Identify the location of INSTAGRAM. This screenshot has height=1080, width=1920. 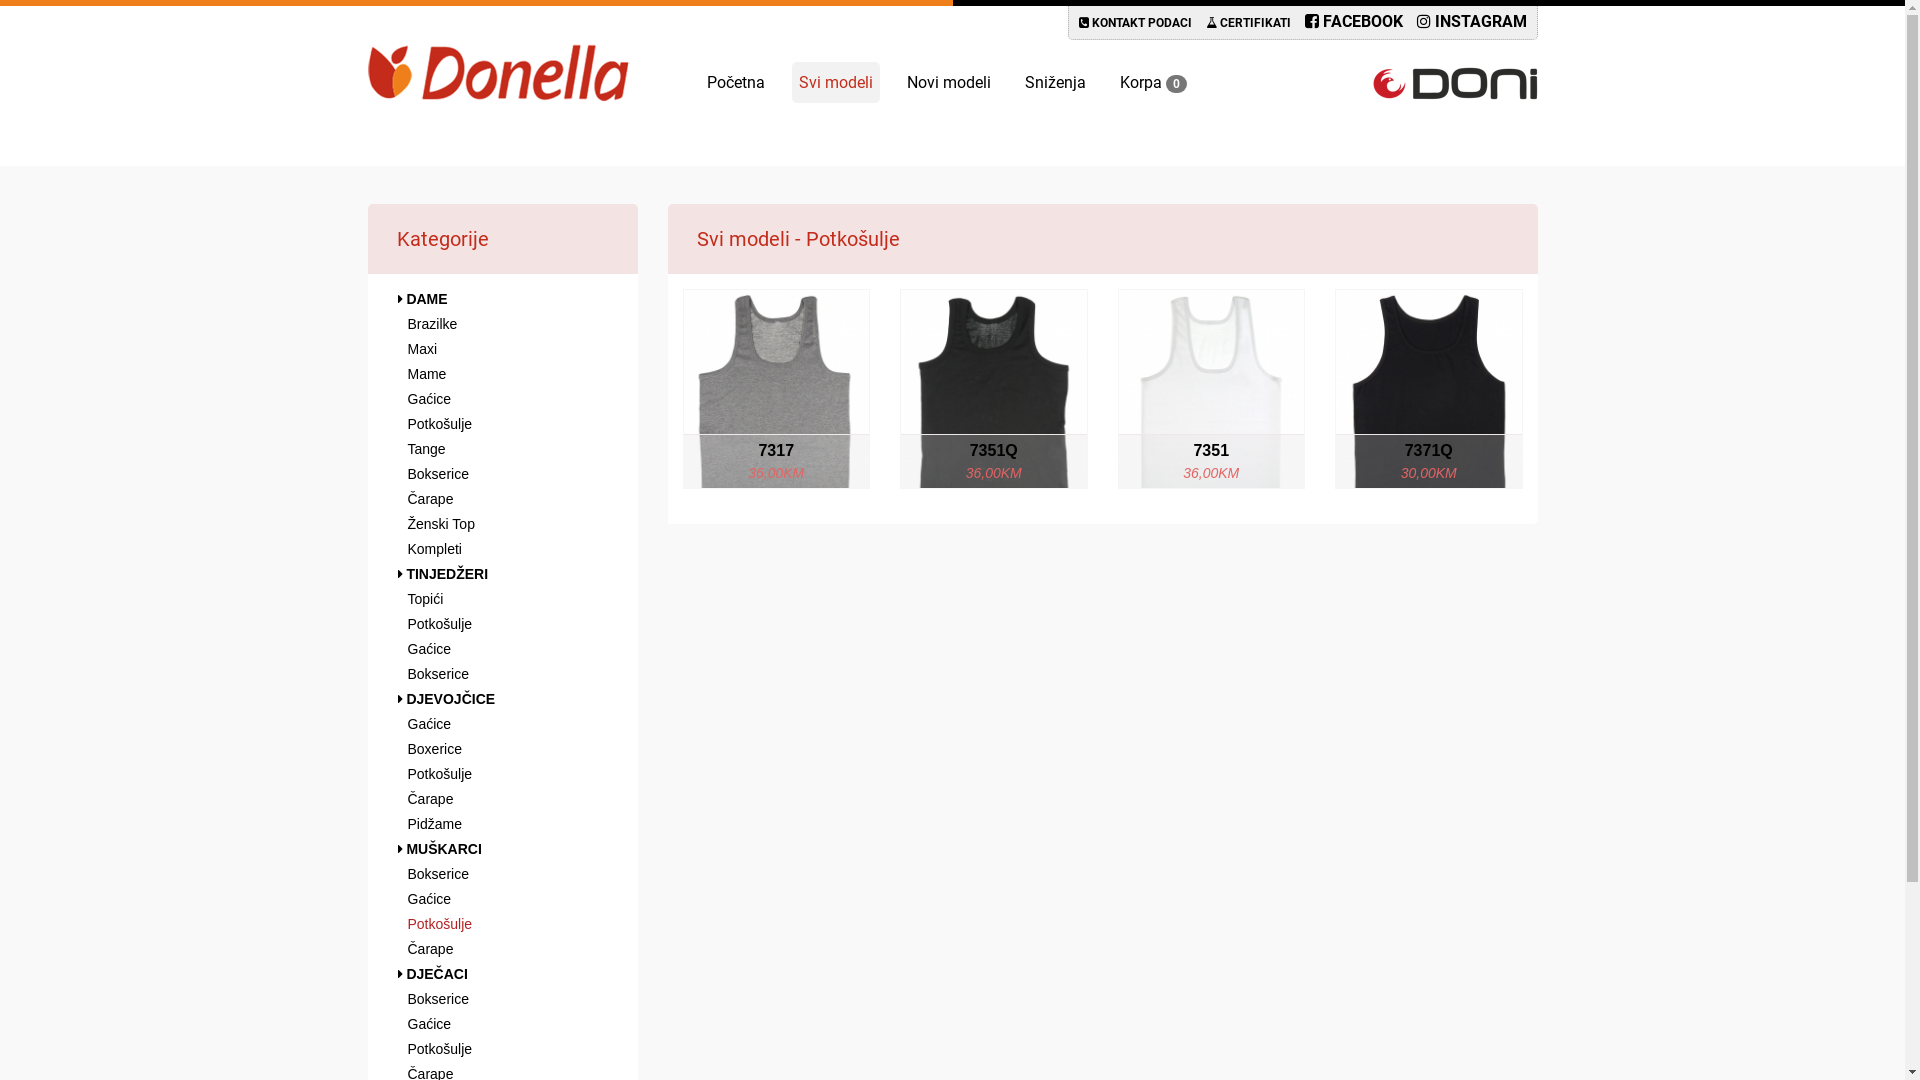
(1471, 22).